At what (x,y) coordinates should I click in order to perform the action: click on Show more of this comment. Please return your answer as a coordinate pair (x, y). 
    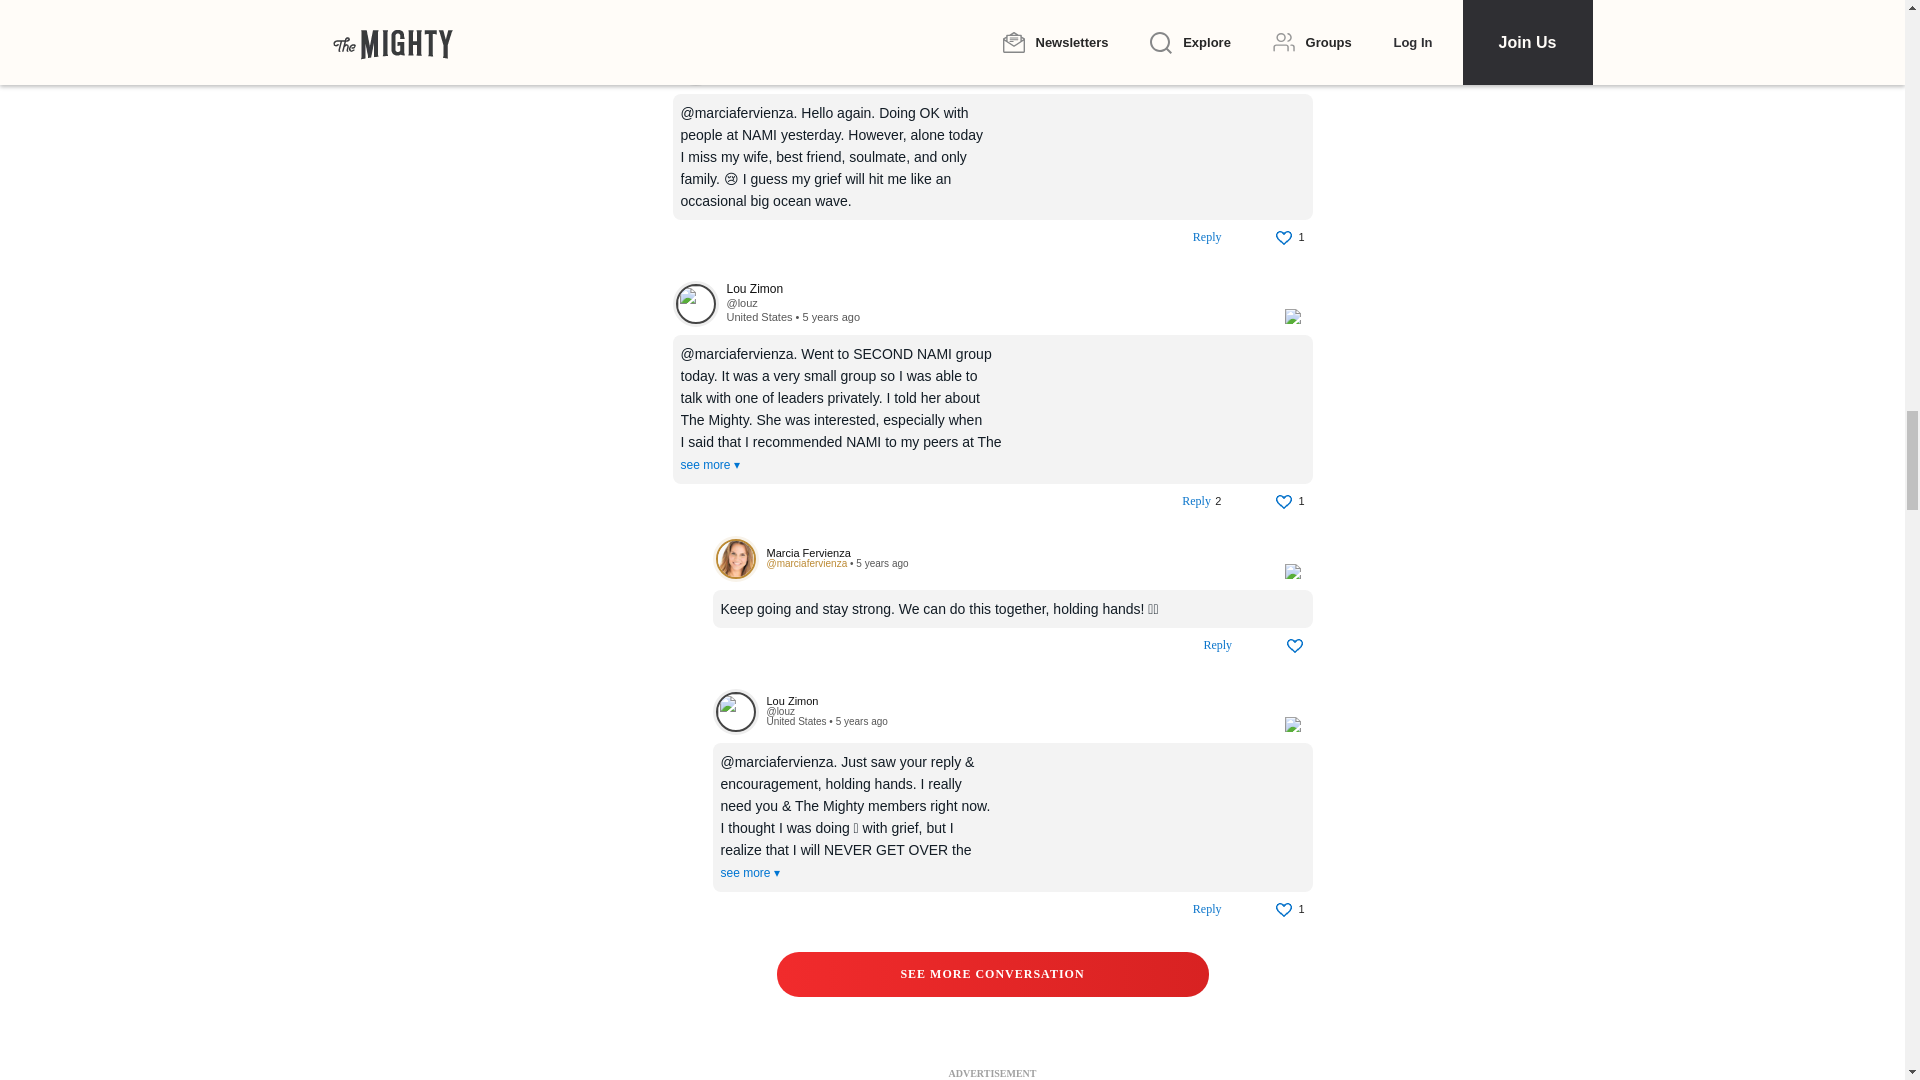
    Looking at the image, I should click on (709, 464).